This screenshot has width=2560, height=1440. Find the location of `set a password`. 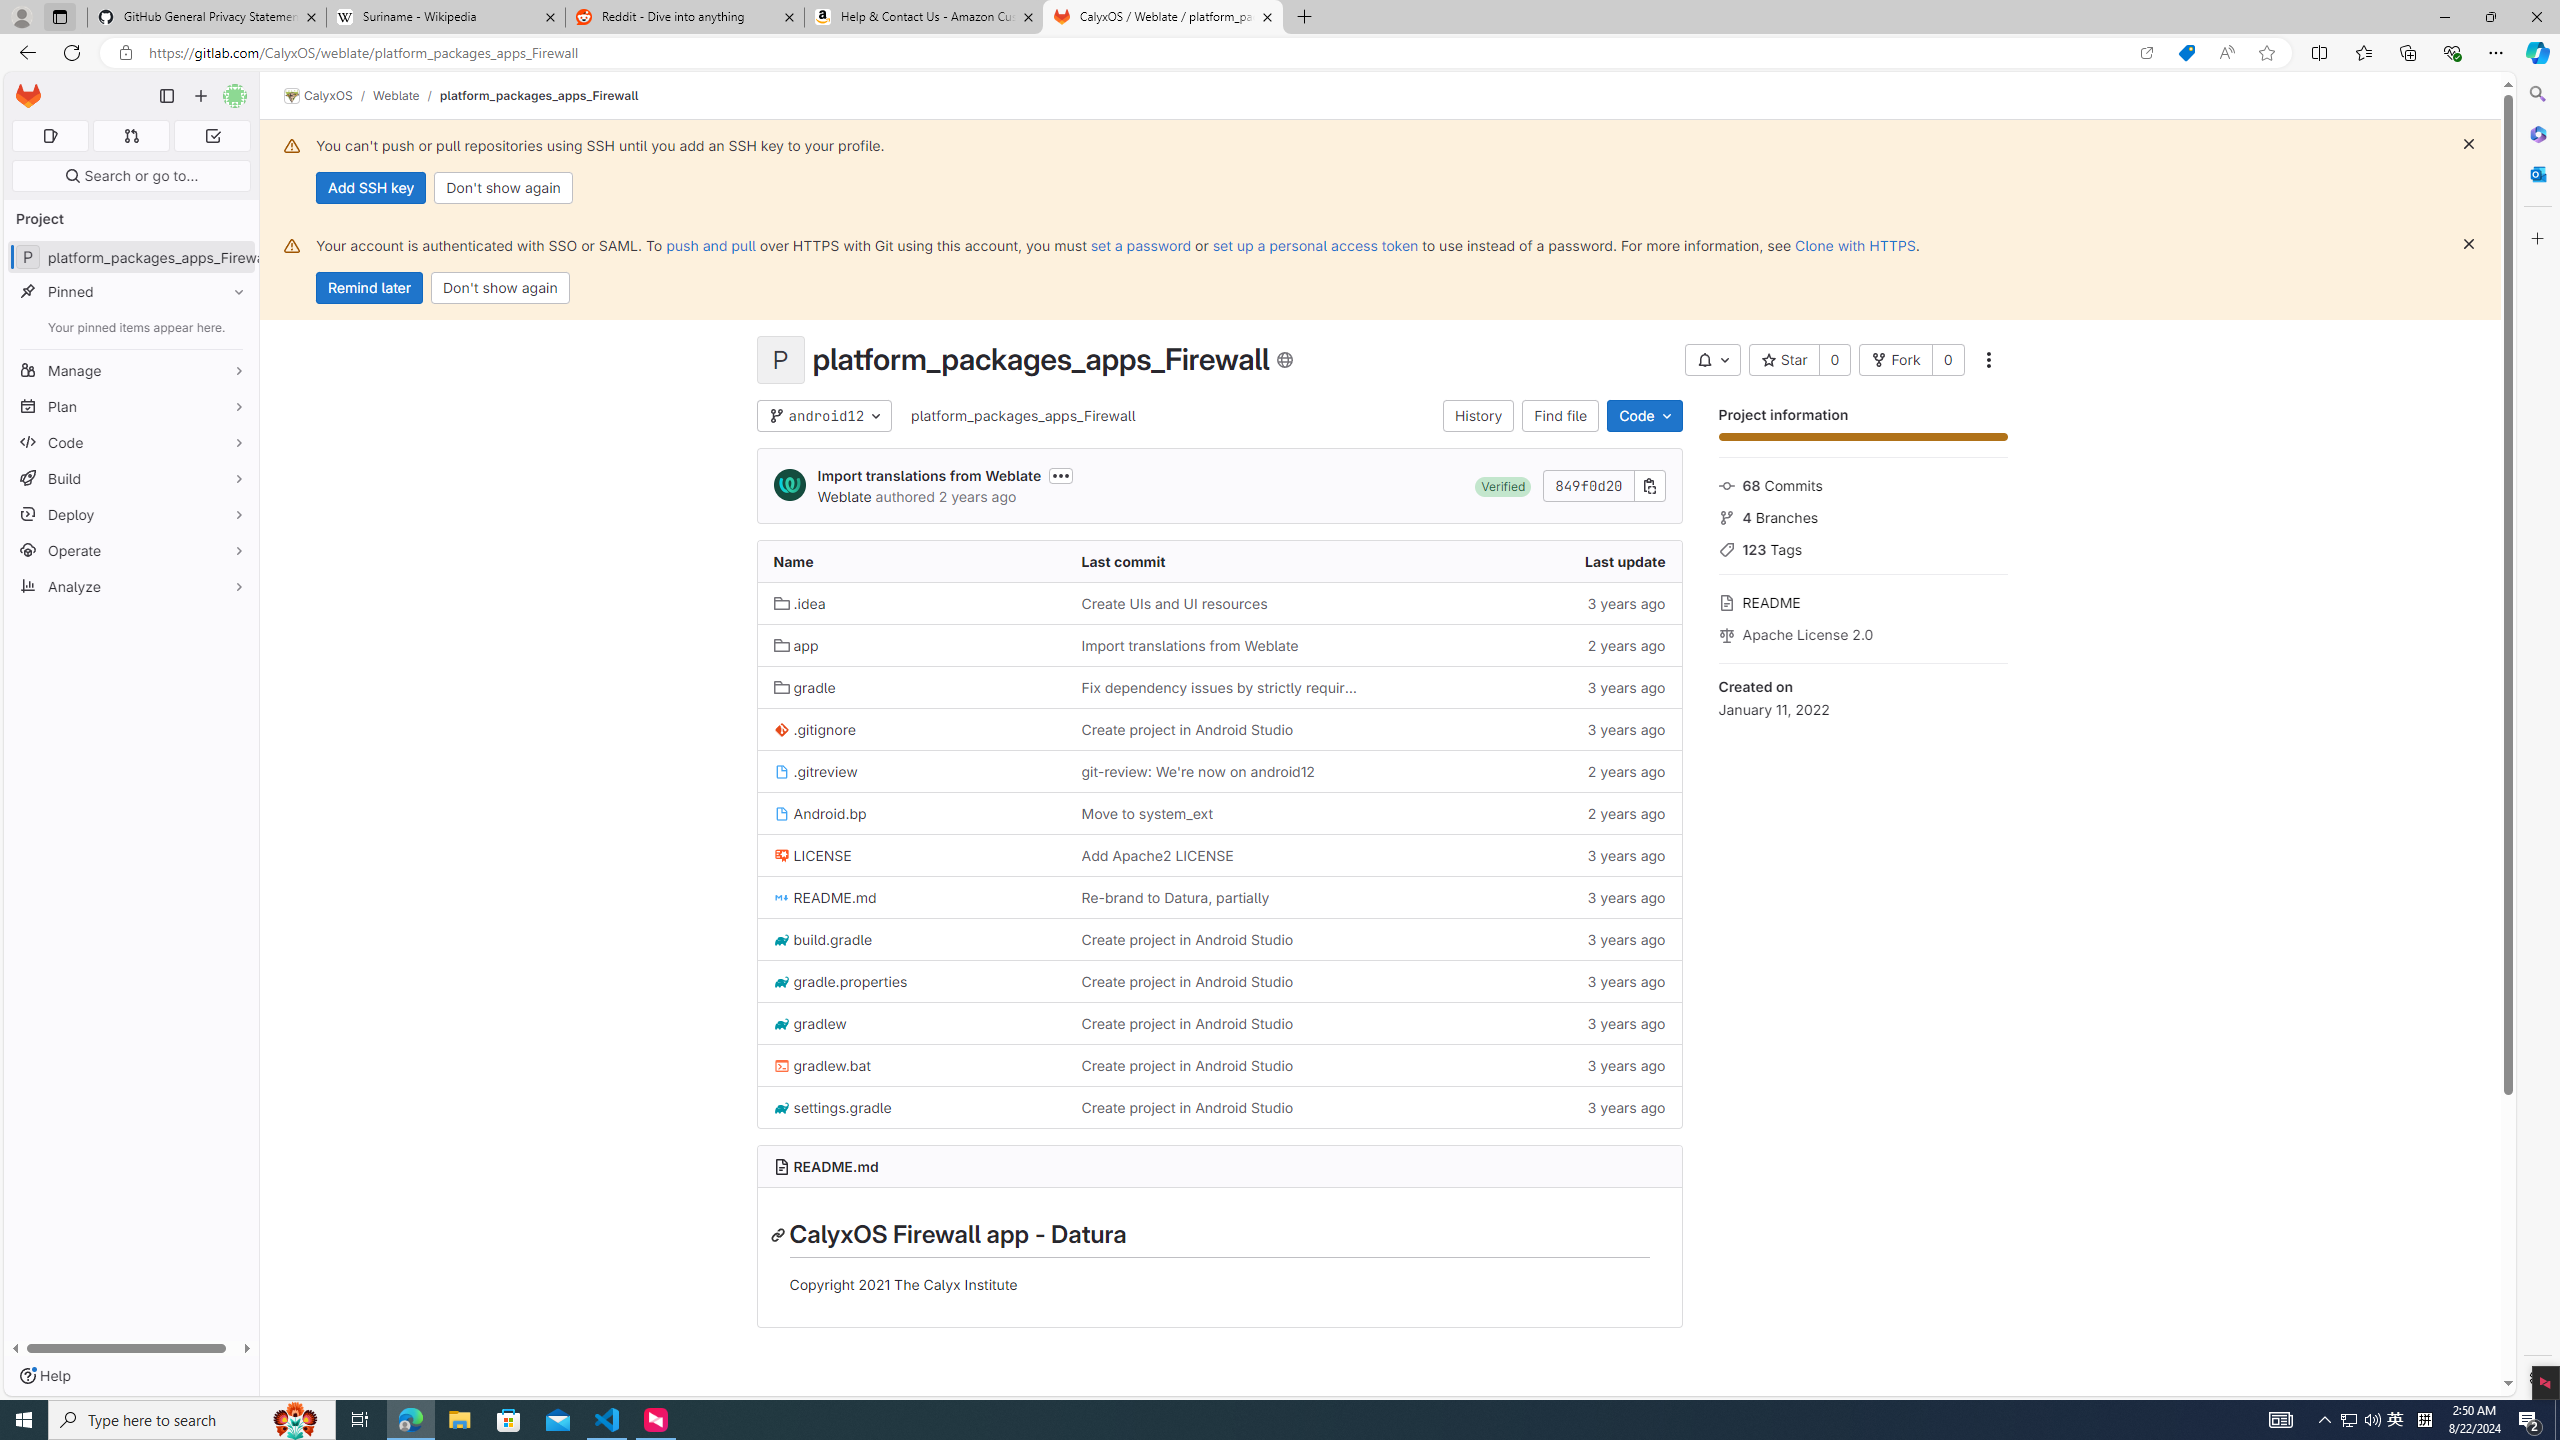

set a password is located at coordinates (1141, 245).